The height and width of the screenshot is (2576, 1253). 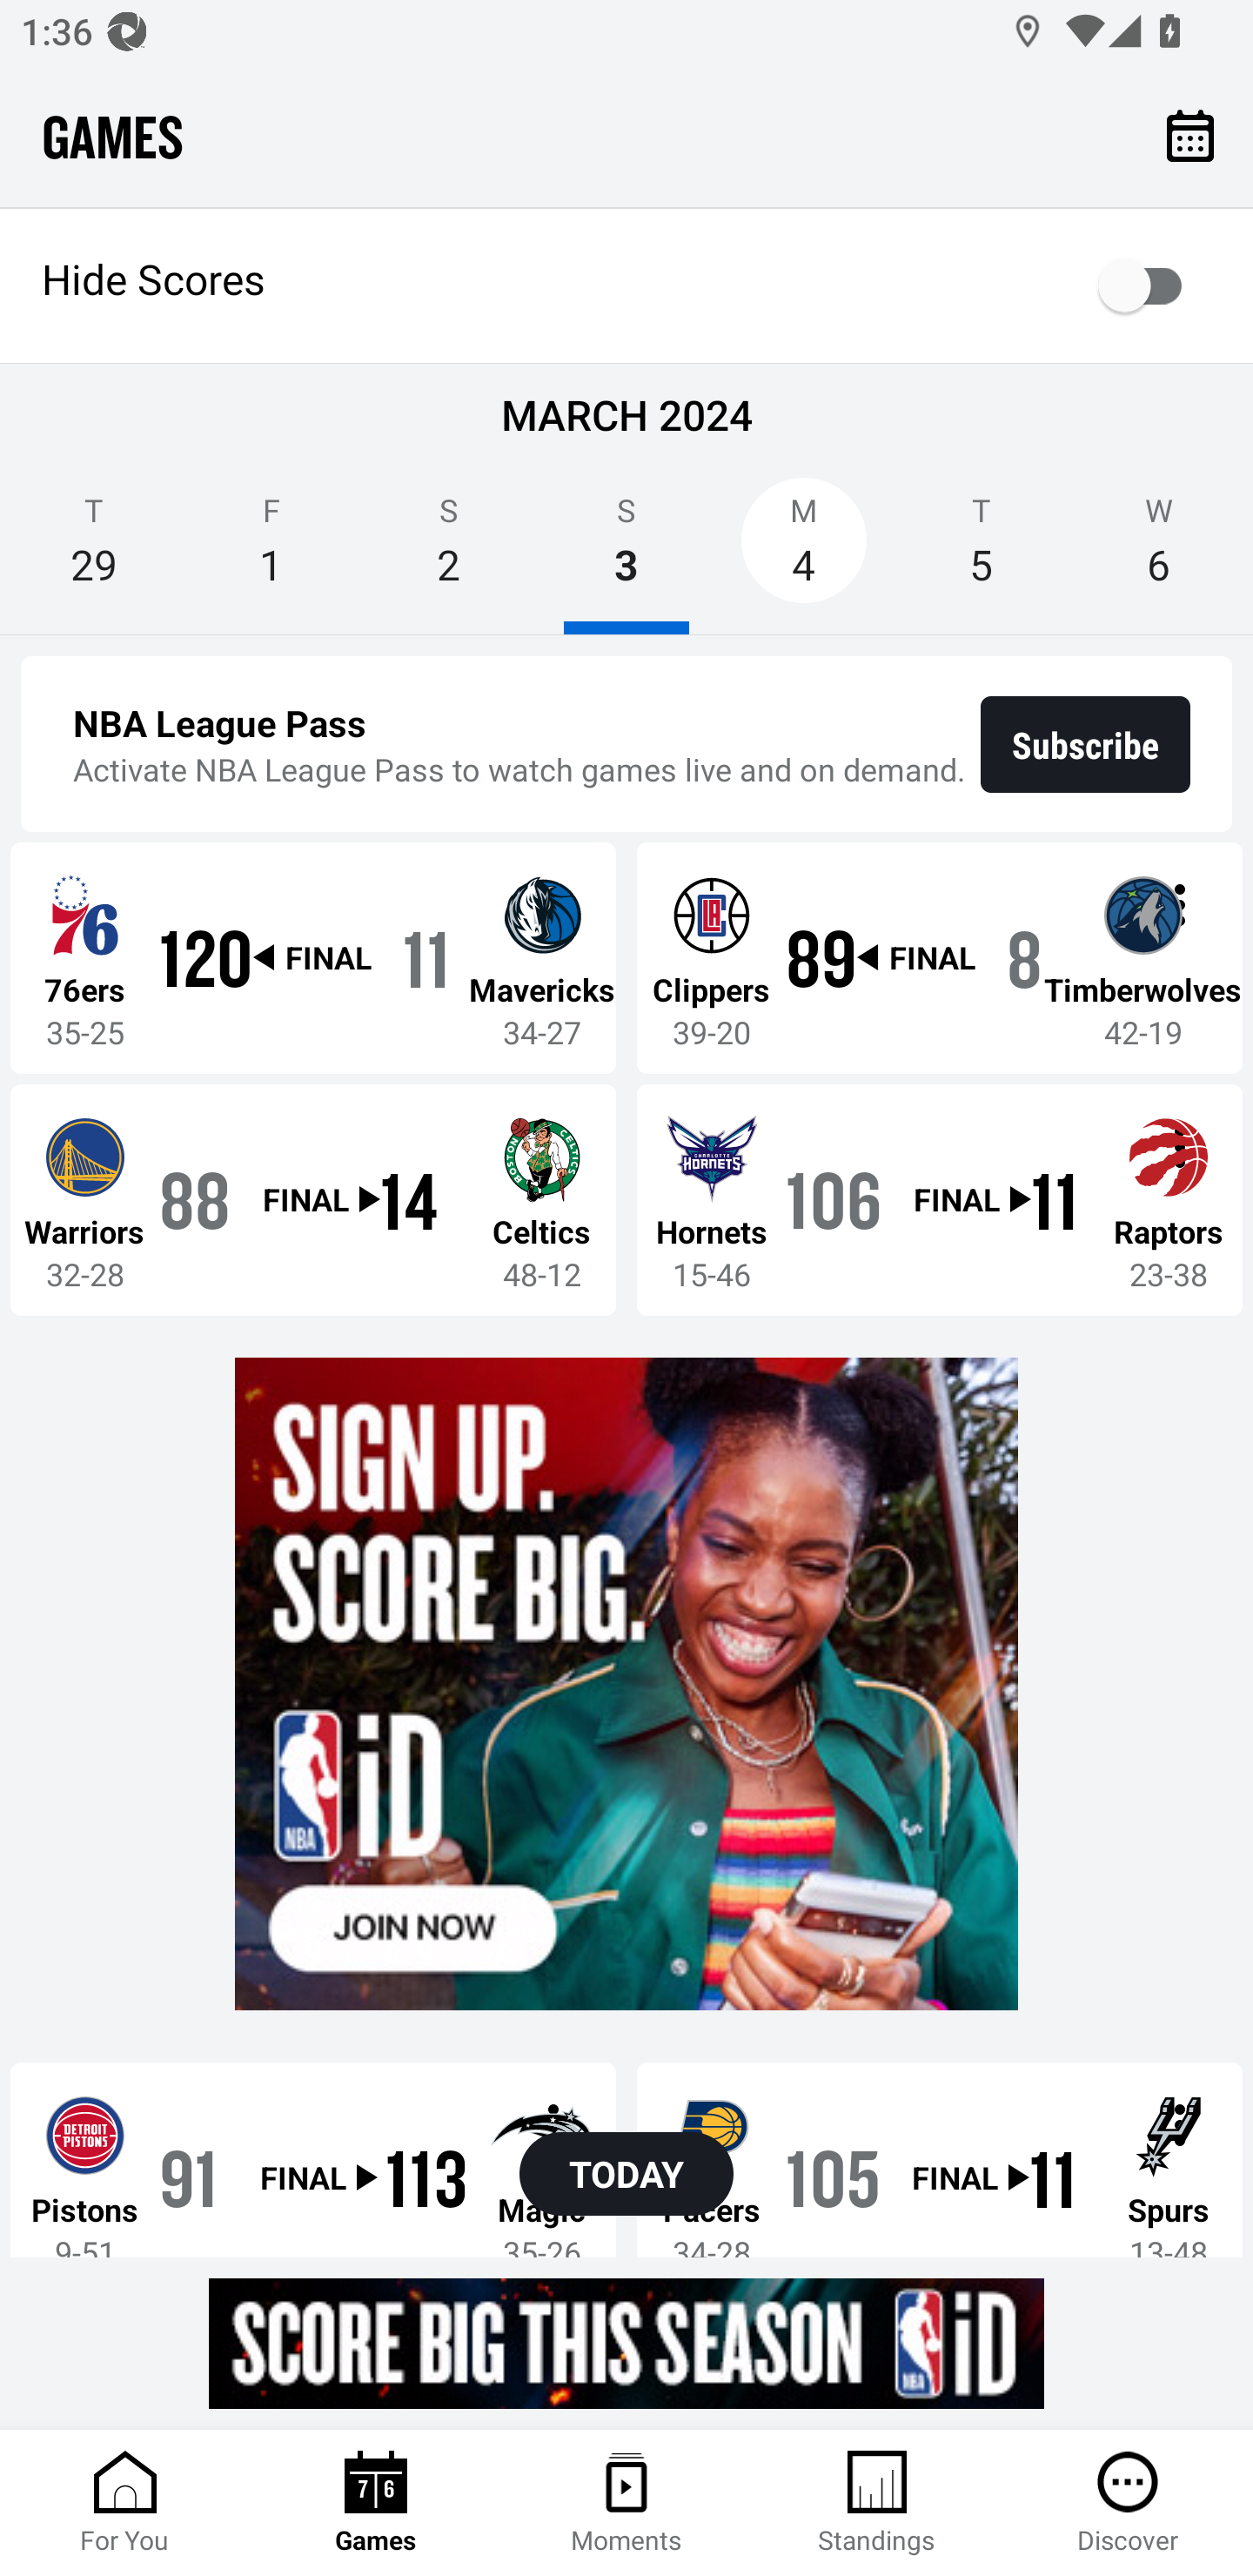 I want to click on Hide Scores, so click(x=626, y=285).